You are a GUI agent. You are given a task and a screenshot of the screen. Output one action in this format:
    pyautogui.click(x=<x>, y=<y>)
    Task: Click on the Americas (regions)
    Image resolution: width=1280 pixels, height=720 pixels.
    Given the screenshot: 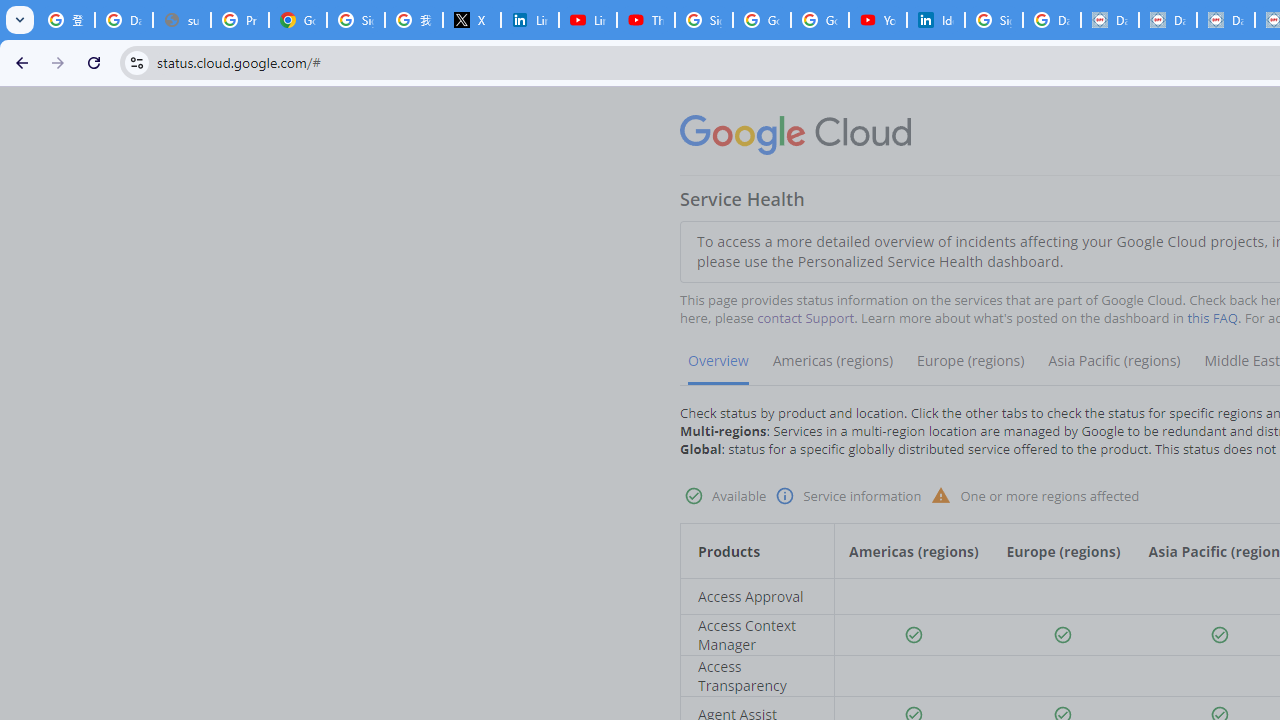 What is the action you would take?
    pyautogui.click(x=832, y=368)
    